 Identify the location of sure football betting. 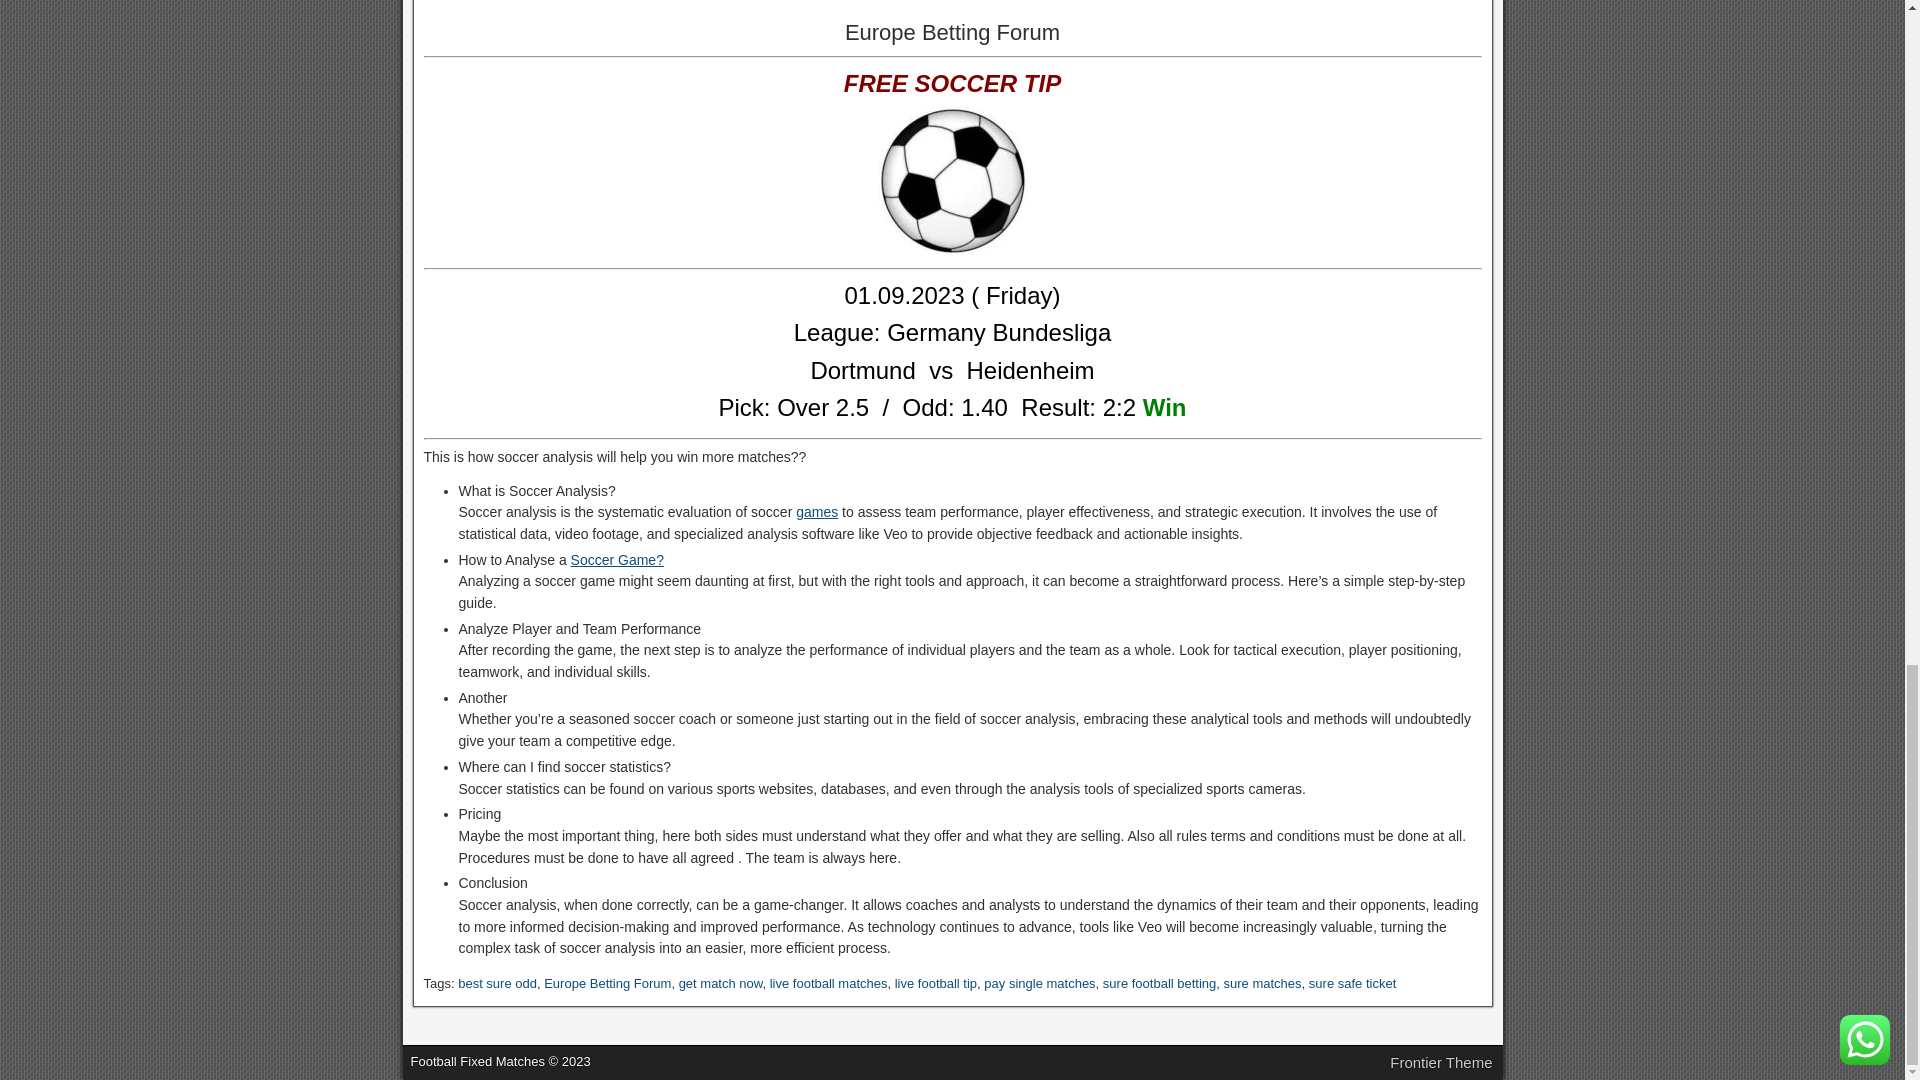
(1158, 984).